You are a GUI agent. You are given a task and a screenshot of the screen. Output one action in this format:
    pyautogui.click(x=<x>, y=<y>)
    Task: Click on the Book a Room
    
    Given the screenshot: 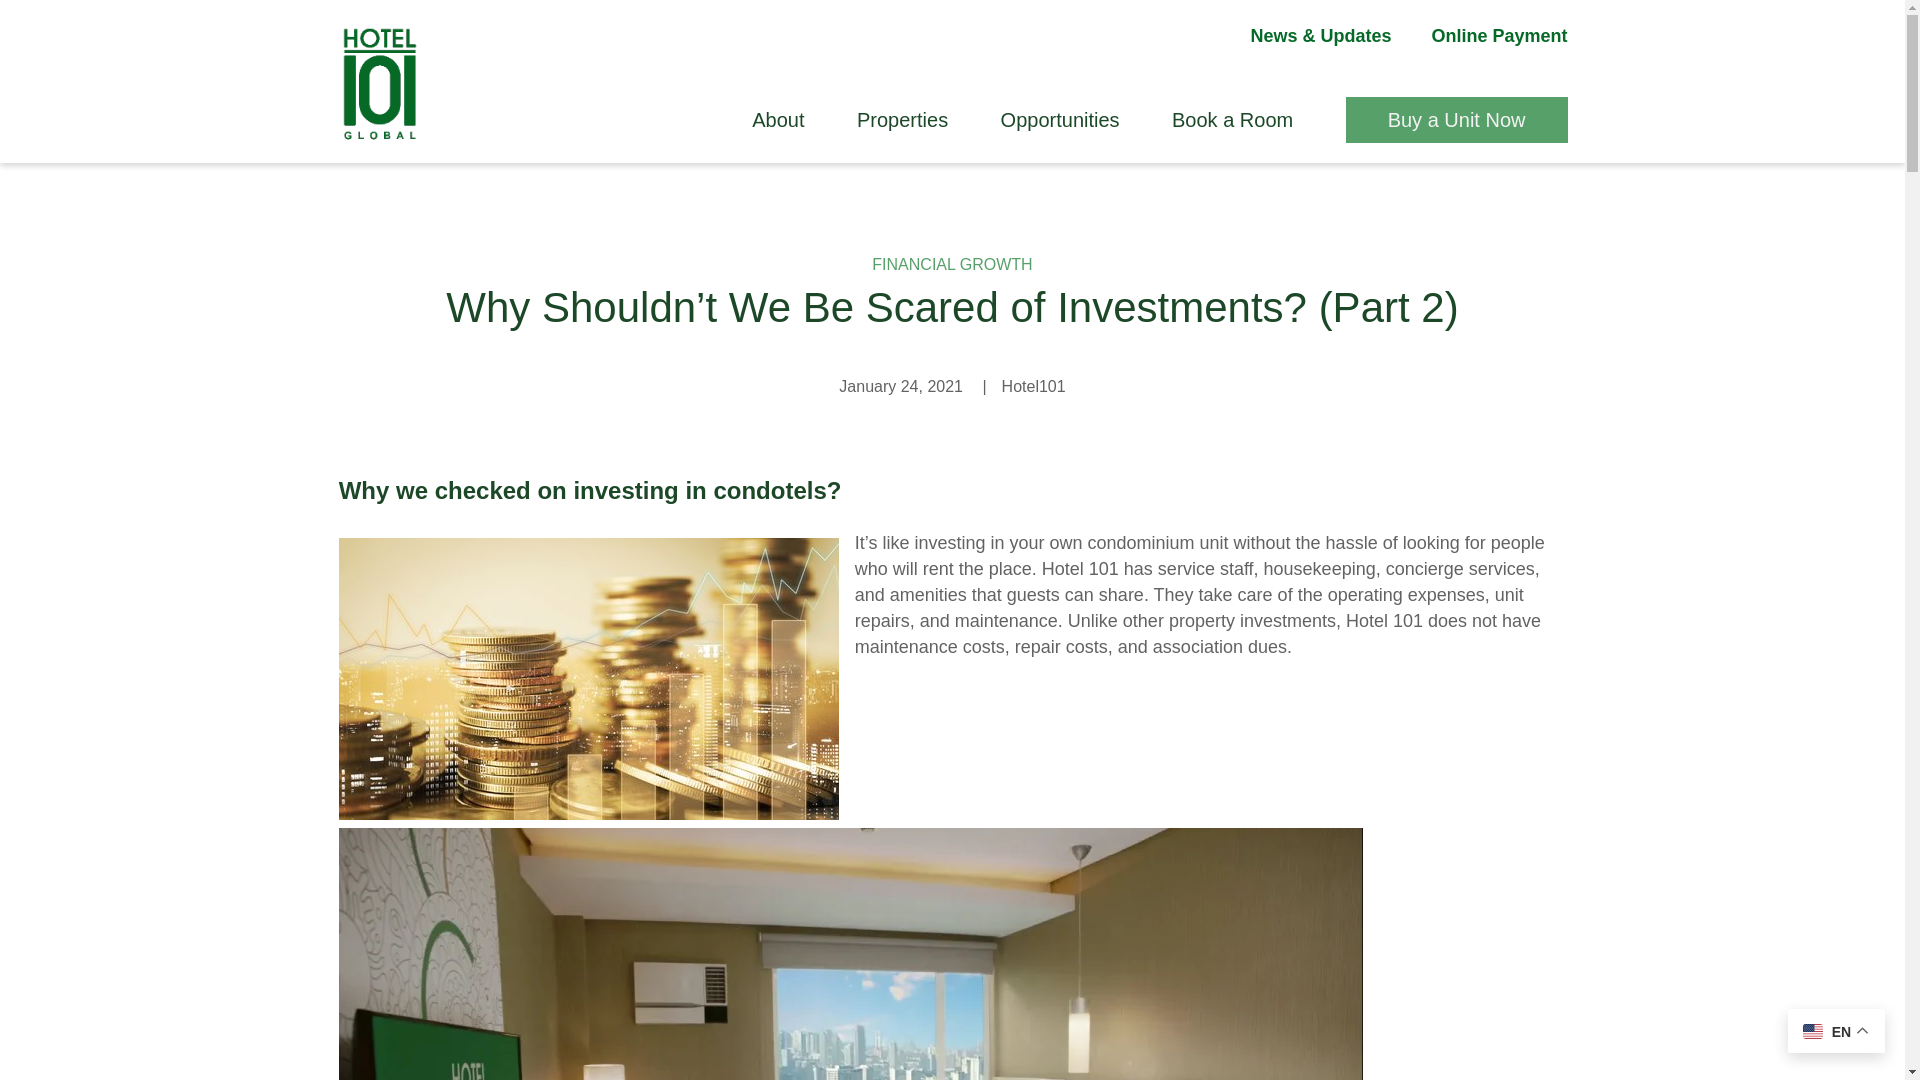 What is the action you would take?
    pyautogui.click(x=1232, y=120)
    